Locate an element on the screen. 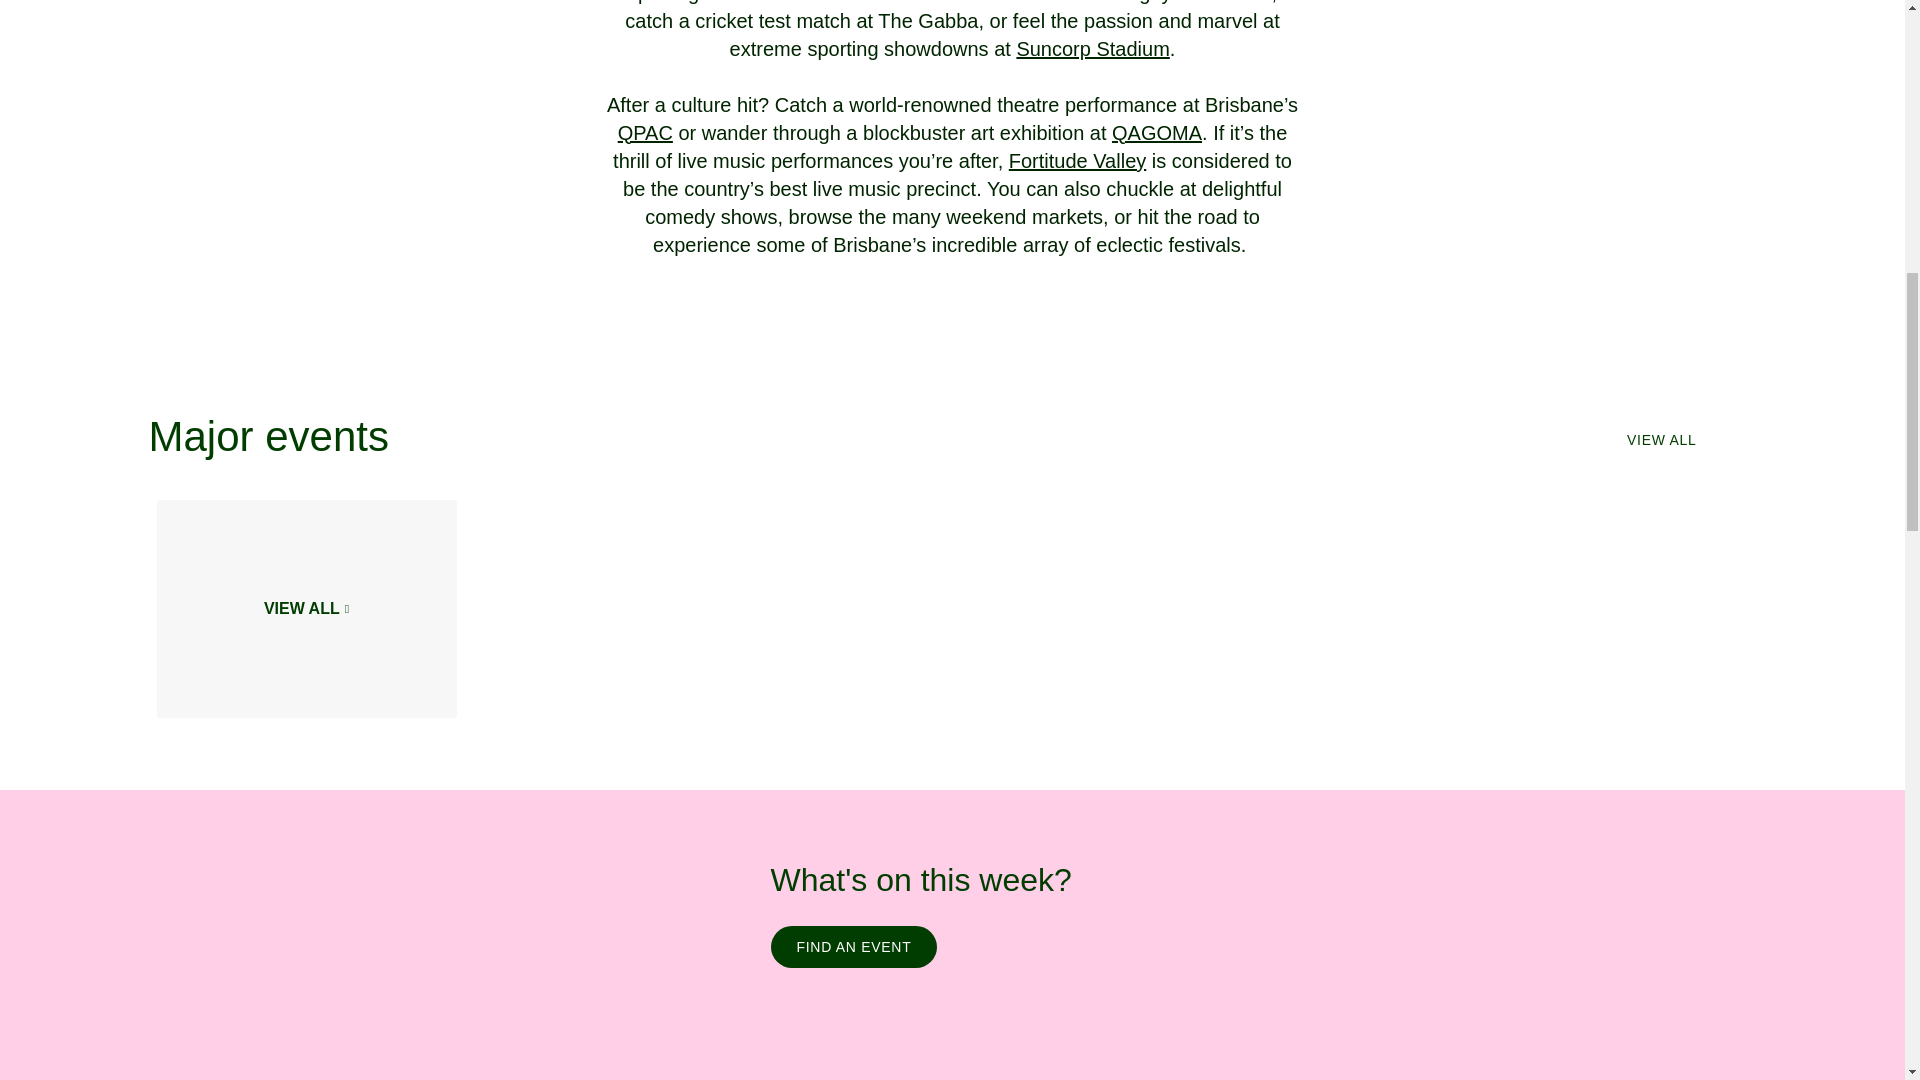 This screenshot has width=1920, height=1080. Fortitude Valley is located at coordinates (1078, 160).